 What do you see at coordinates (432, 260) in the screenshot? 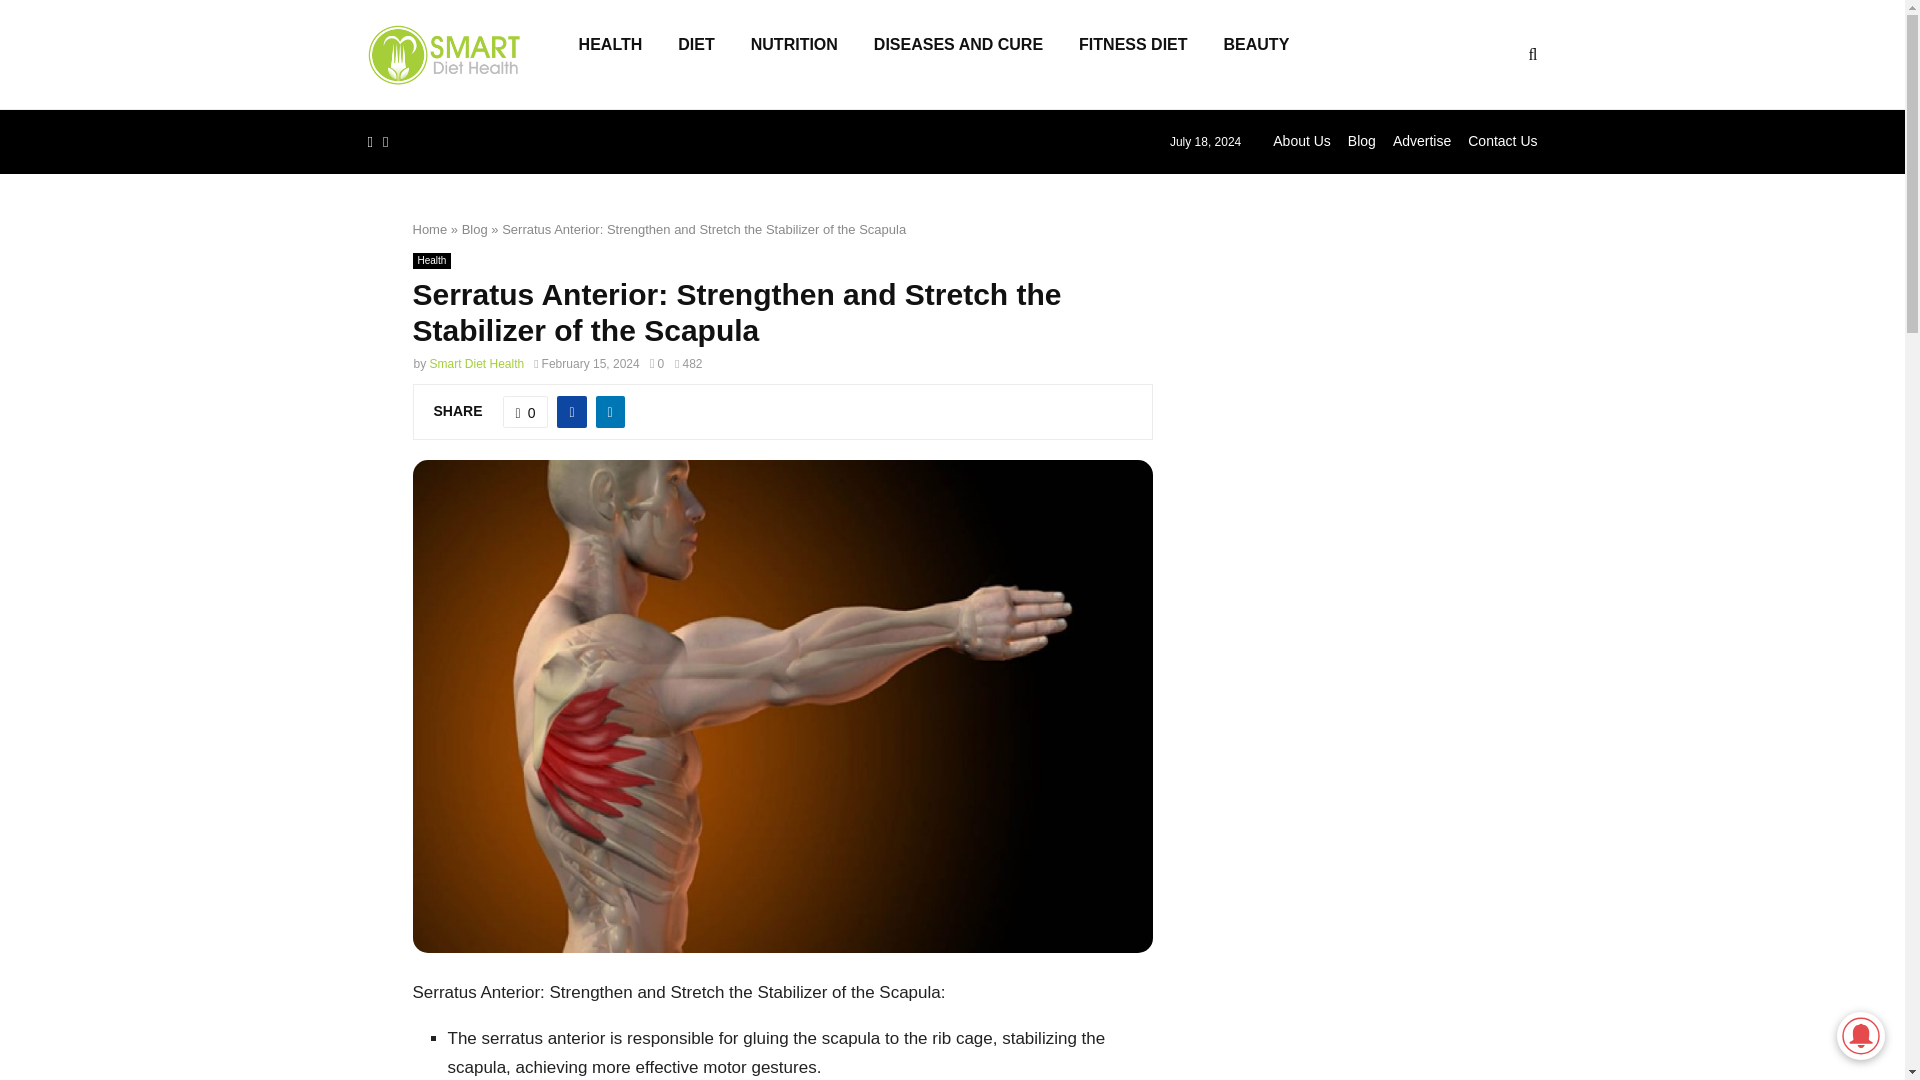
I see `Health` at bounding box center [432, 260].